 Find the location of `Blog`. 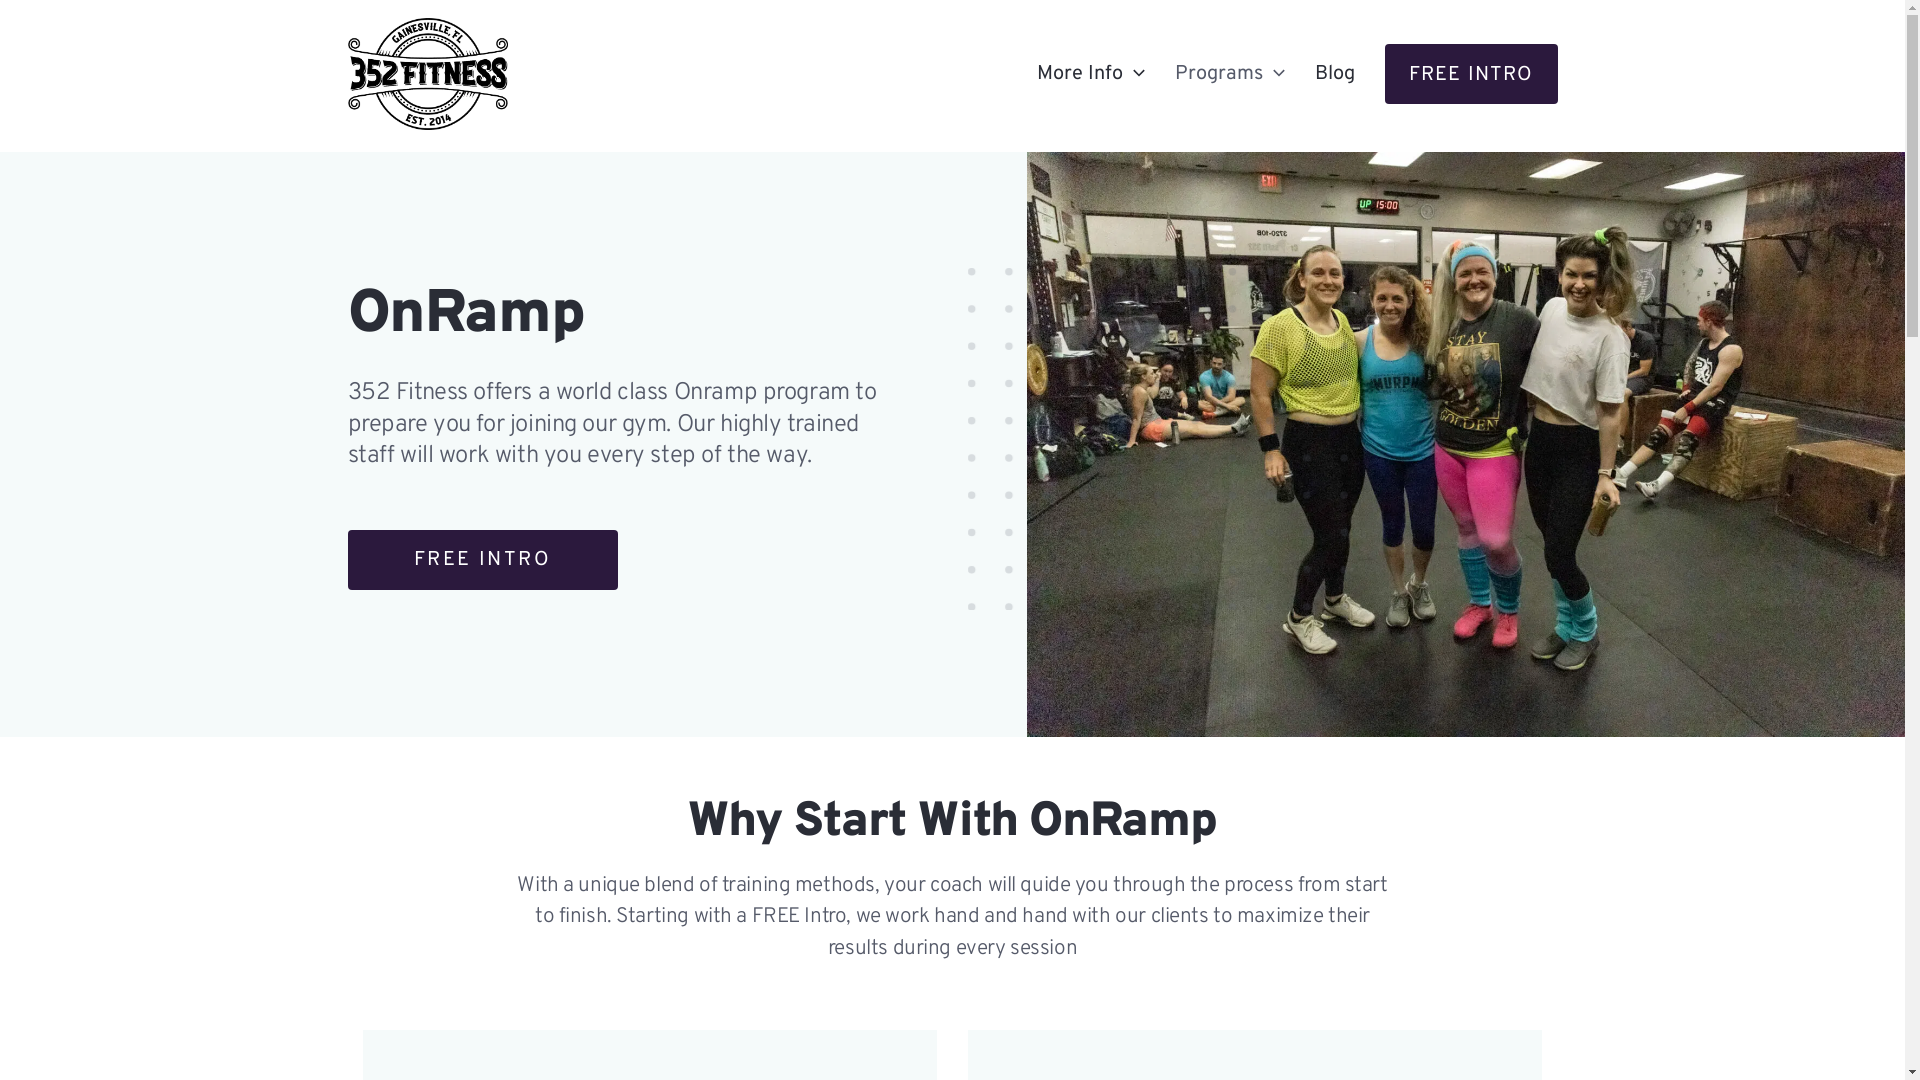

Blog is located at coordinates (1335, 74).